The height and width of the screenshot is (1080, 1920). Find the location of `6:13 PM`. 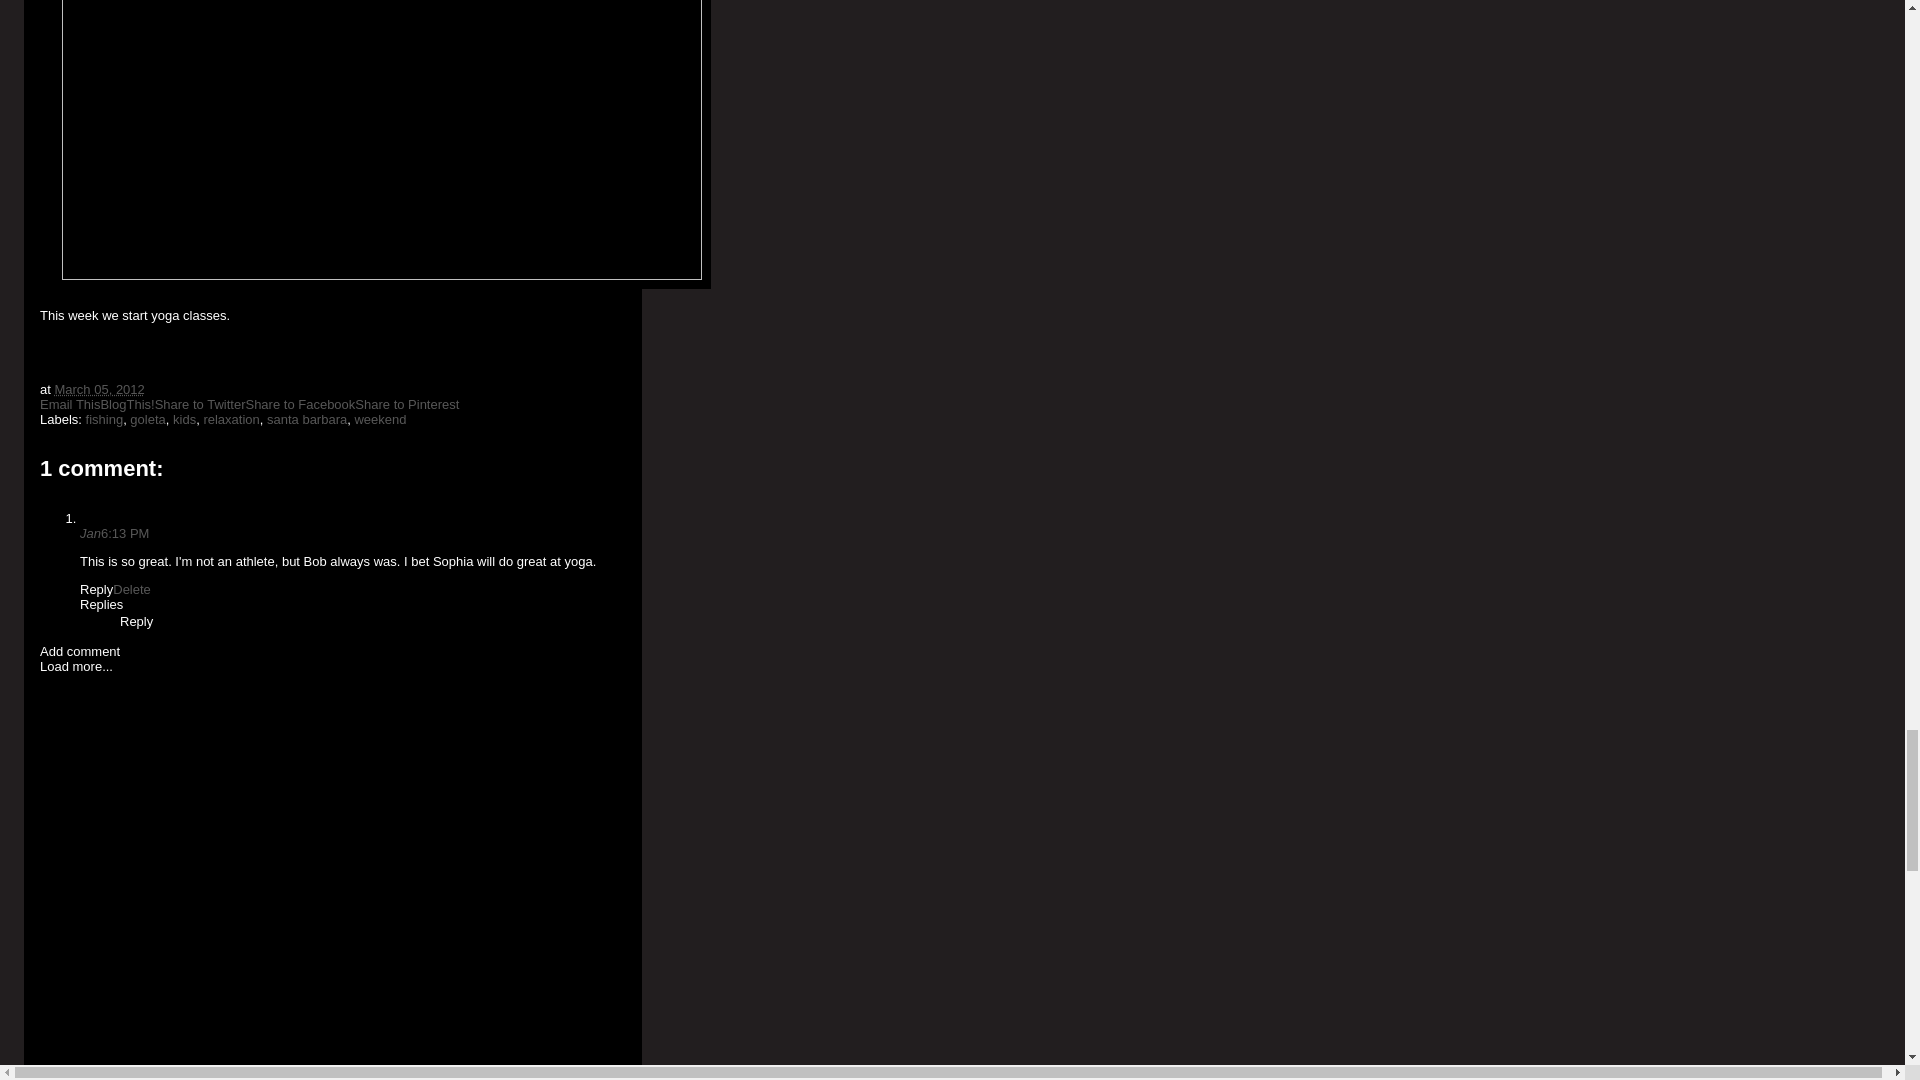

6:13 PM is located at coordinates (125, 533).